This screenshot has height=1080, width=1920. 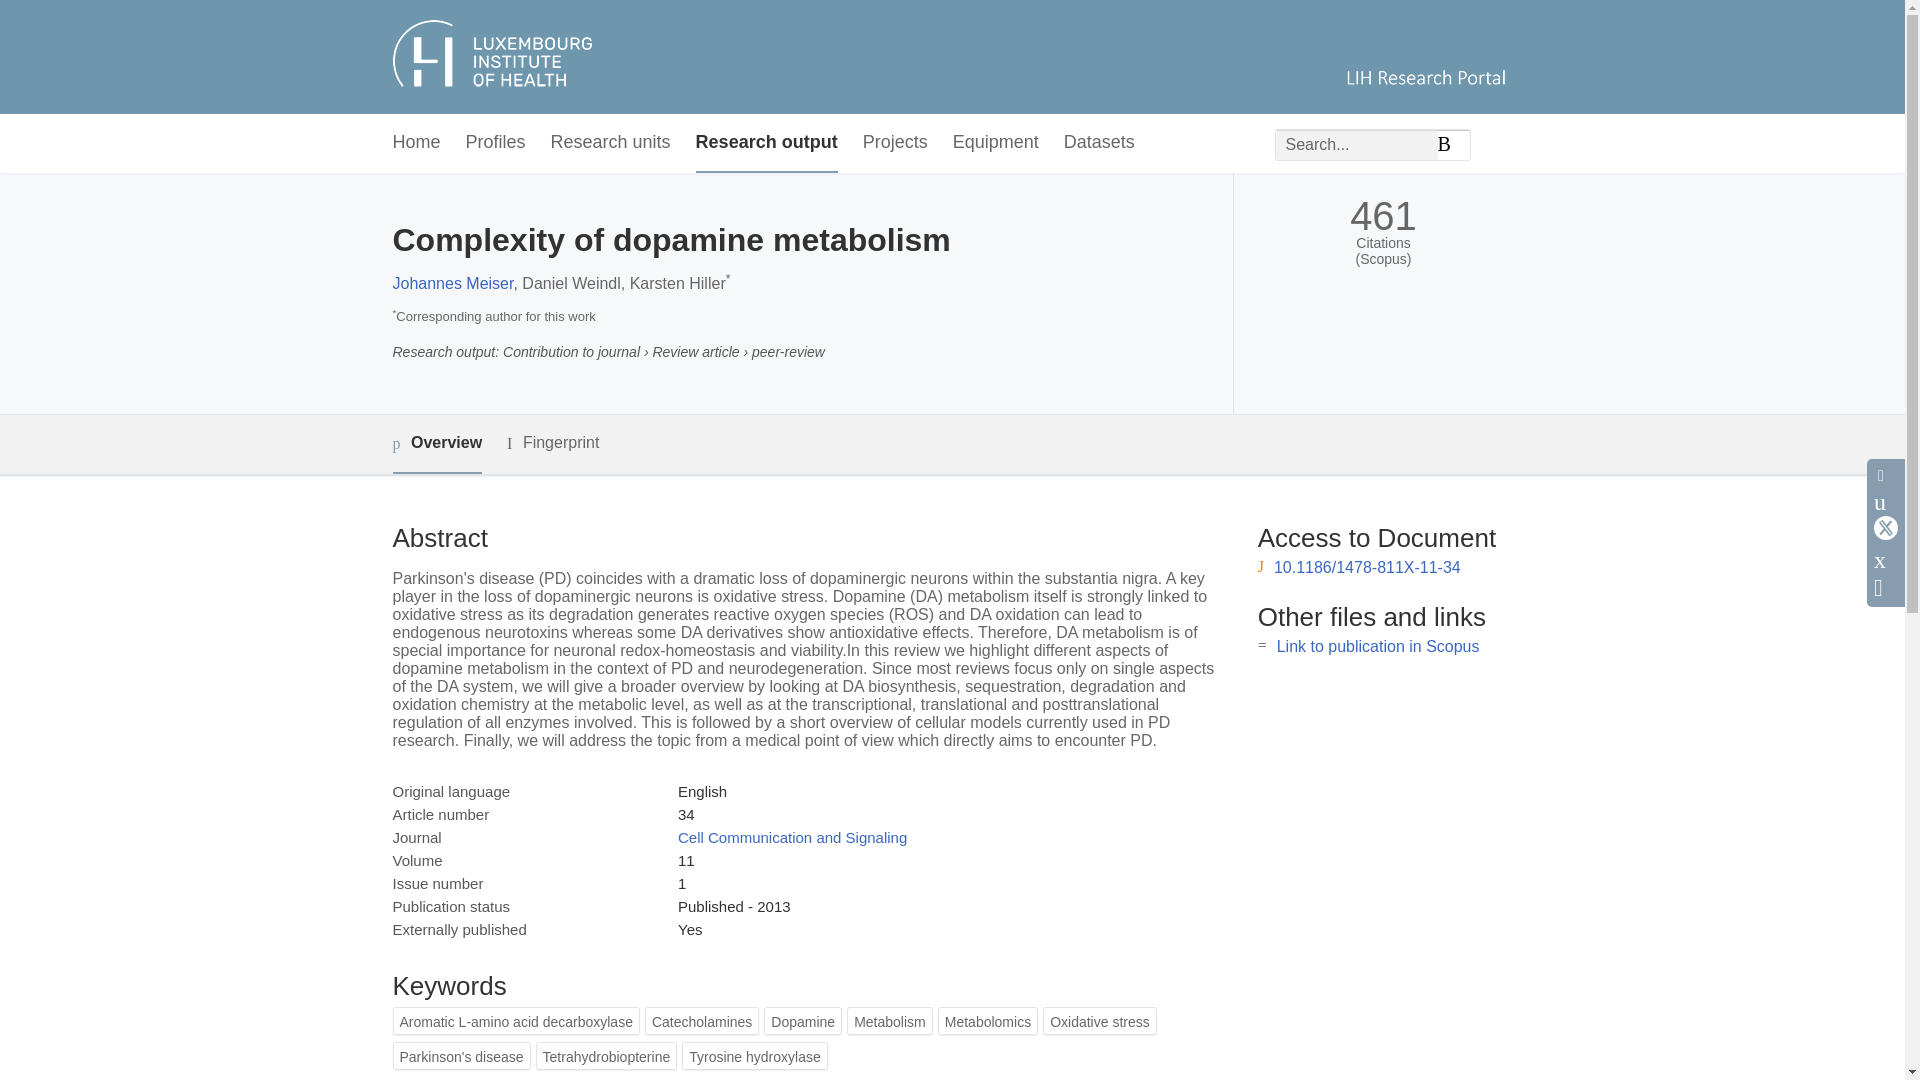 What do you see at coordinates (1378, 646) in the screenshot?
I see `Link to publication in Scopus` at bounding box center [1378, 646].